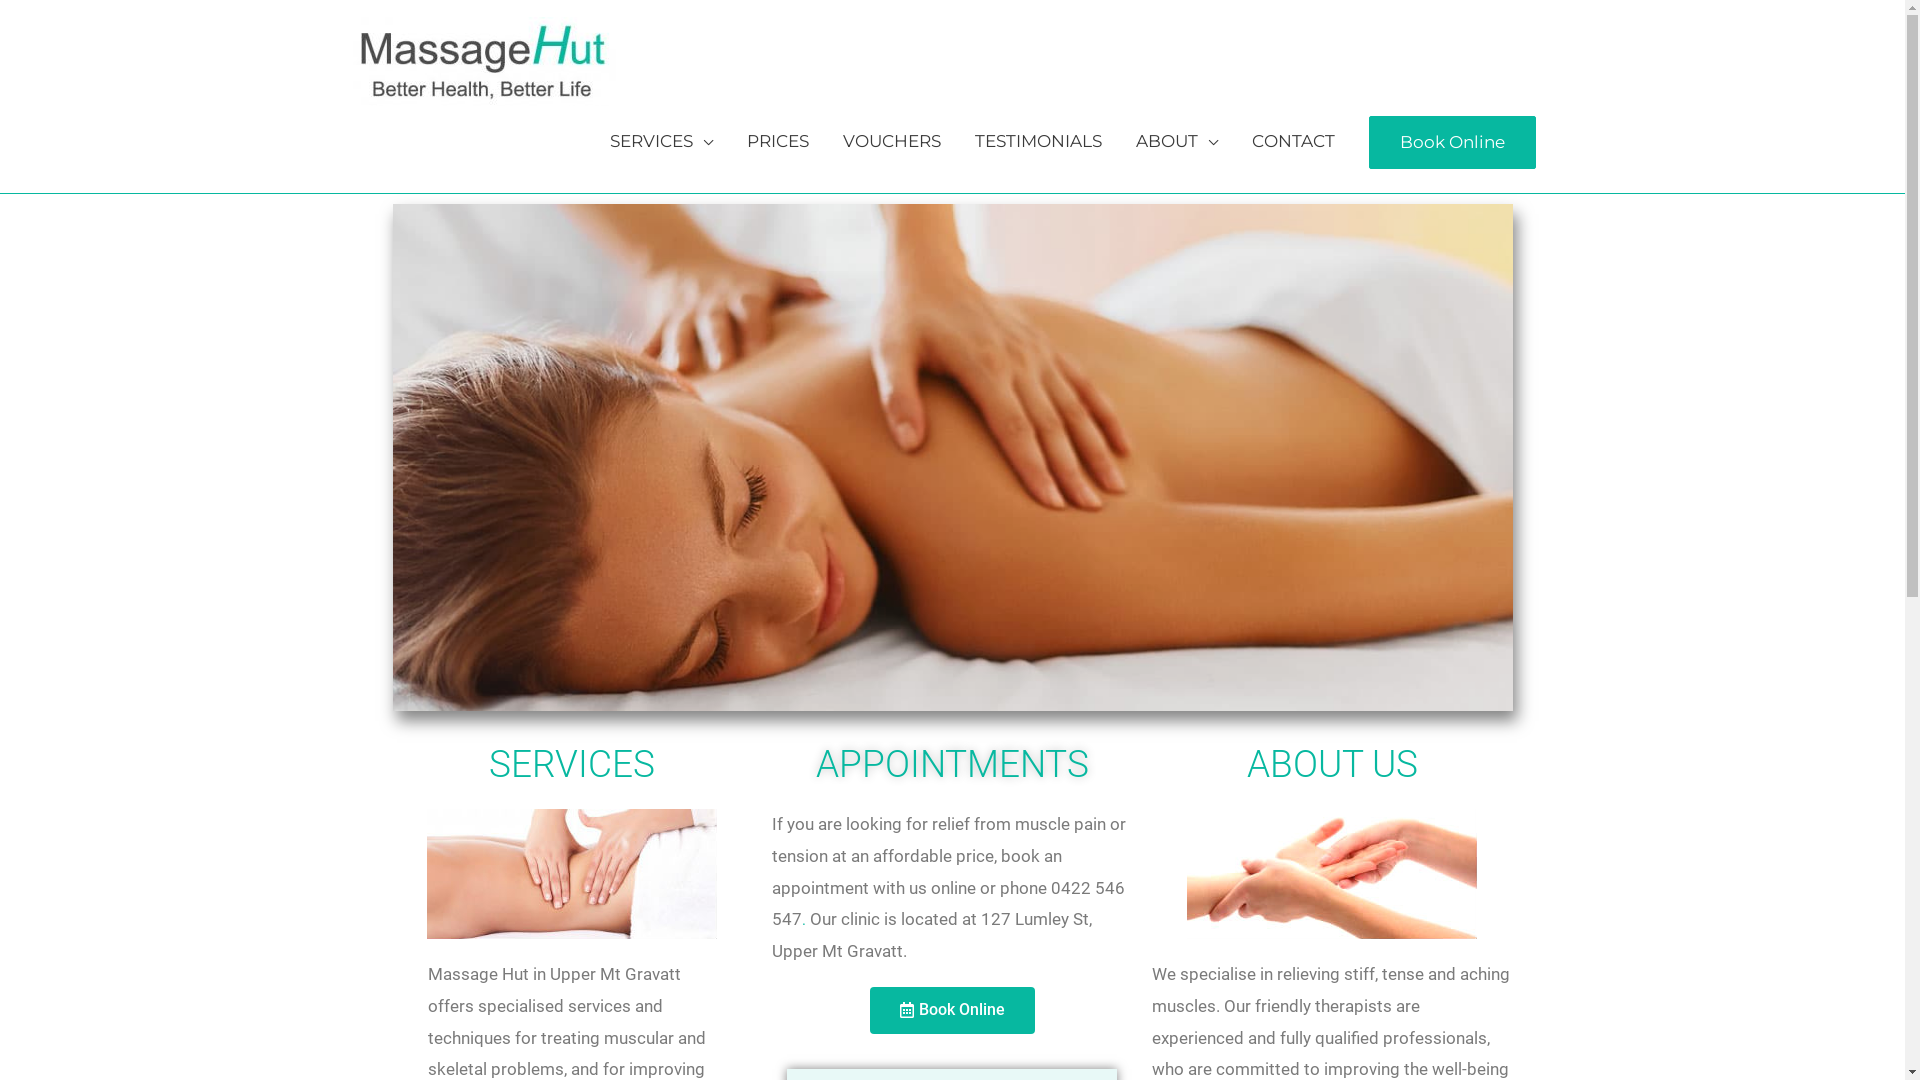 The width and height of the screenshot is (1920, 1080). What do you see at coordinates (572, 764) in the screenshot?
I see `SERVICES` at bounding box center [572, 764].